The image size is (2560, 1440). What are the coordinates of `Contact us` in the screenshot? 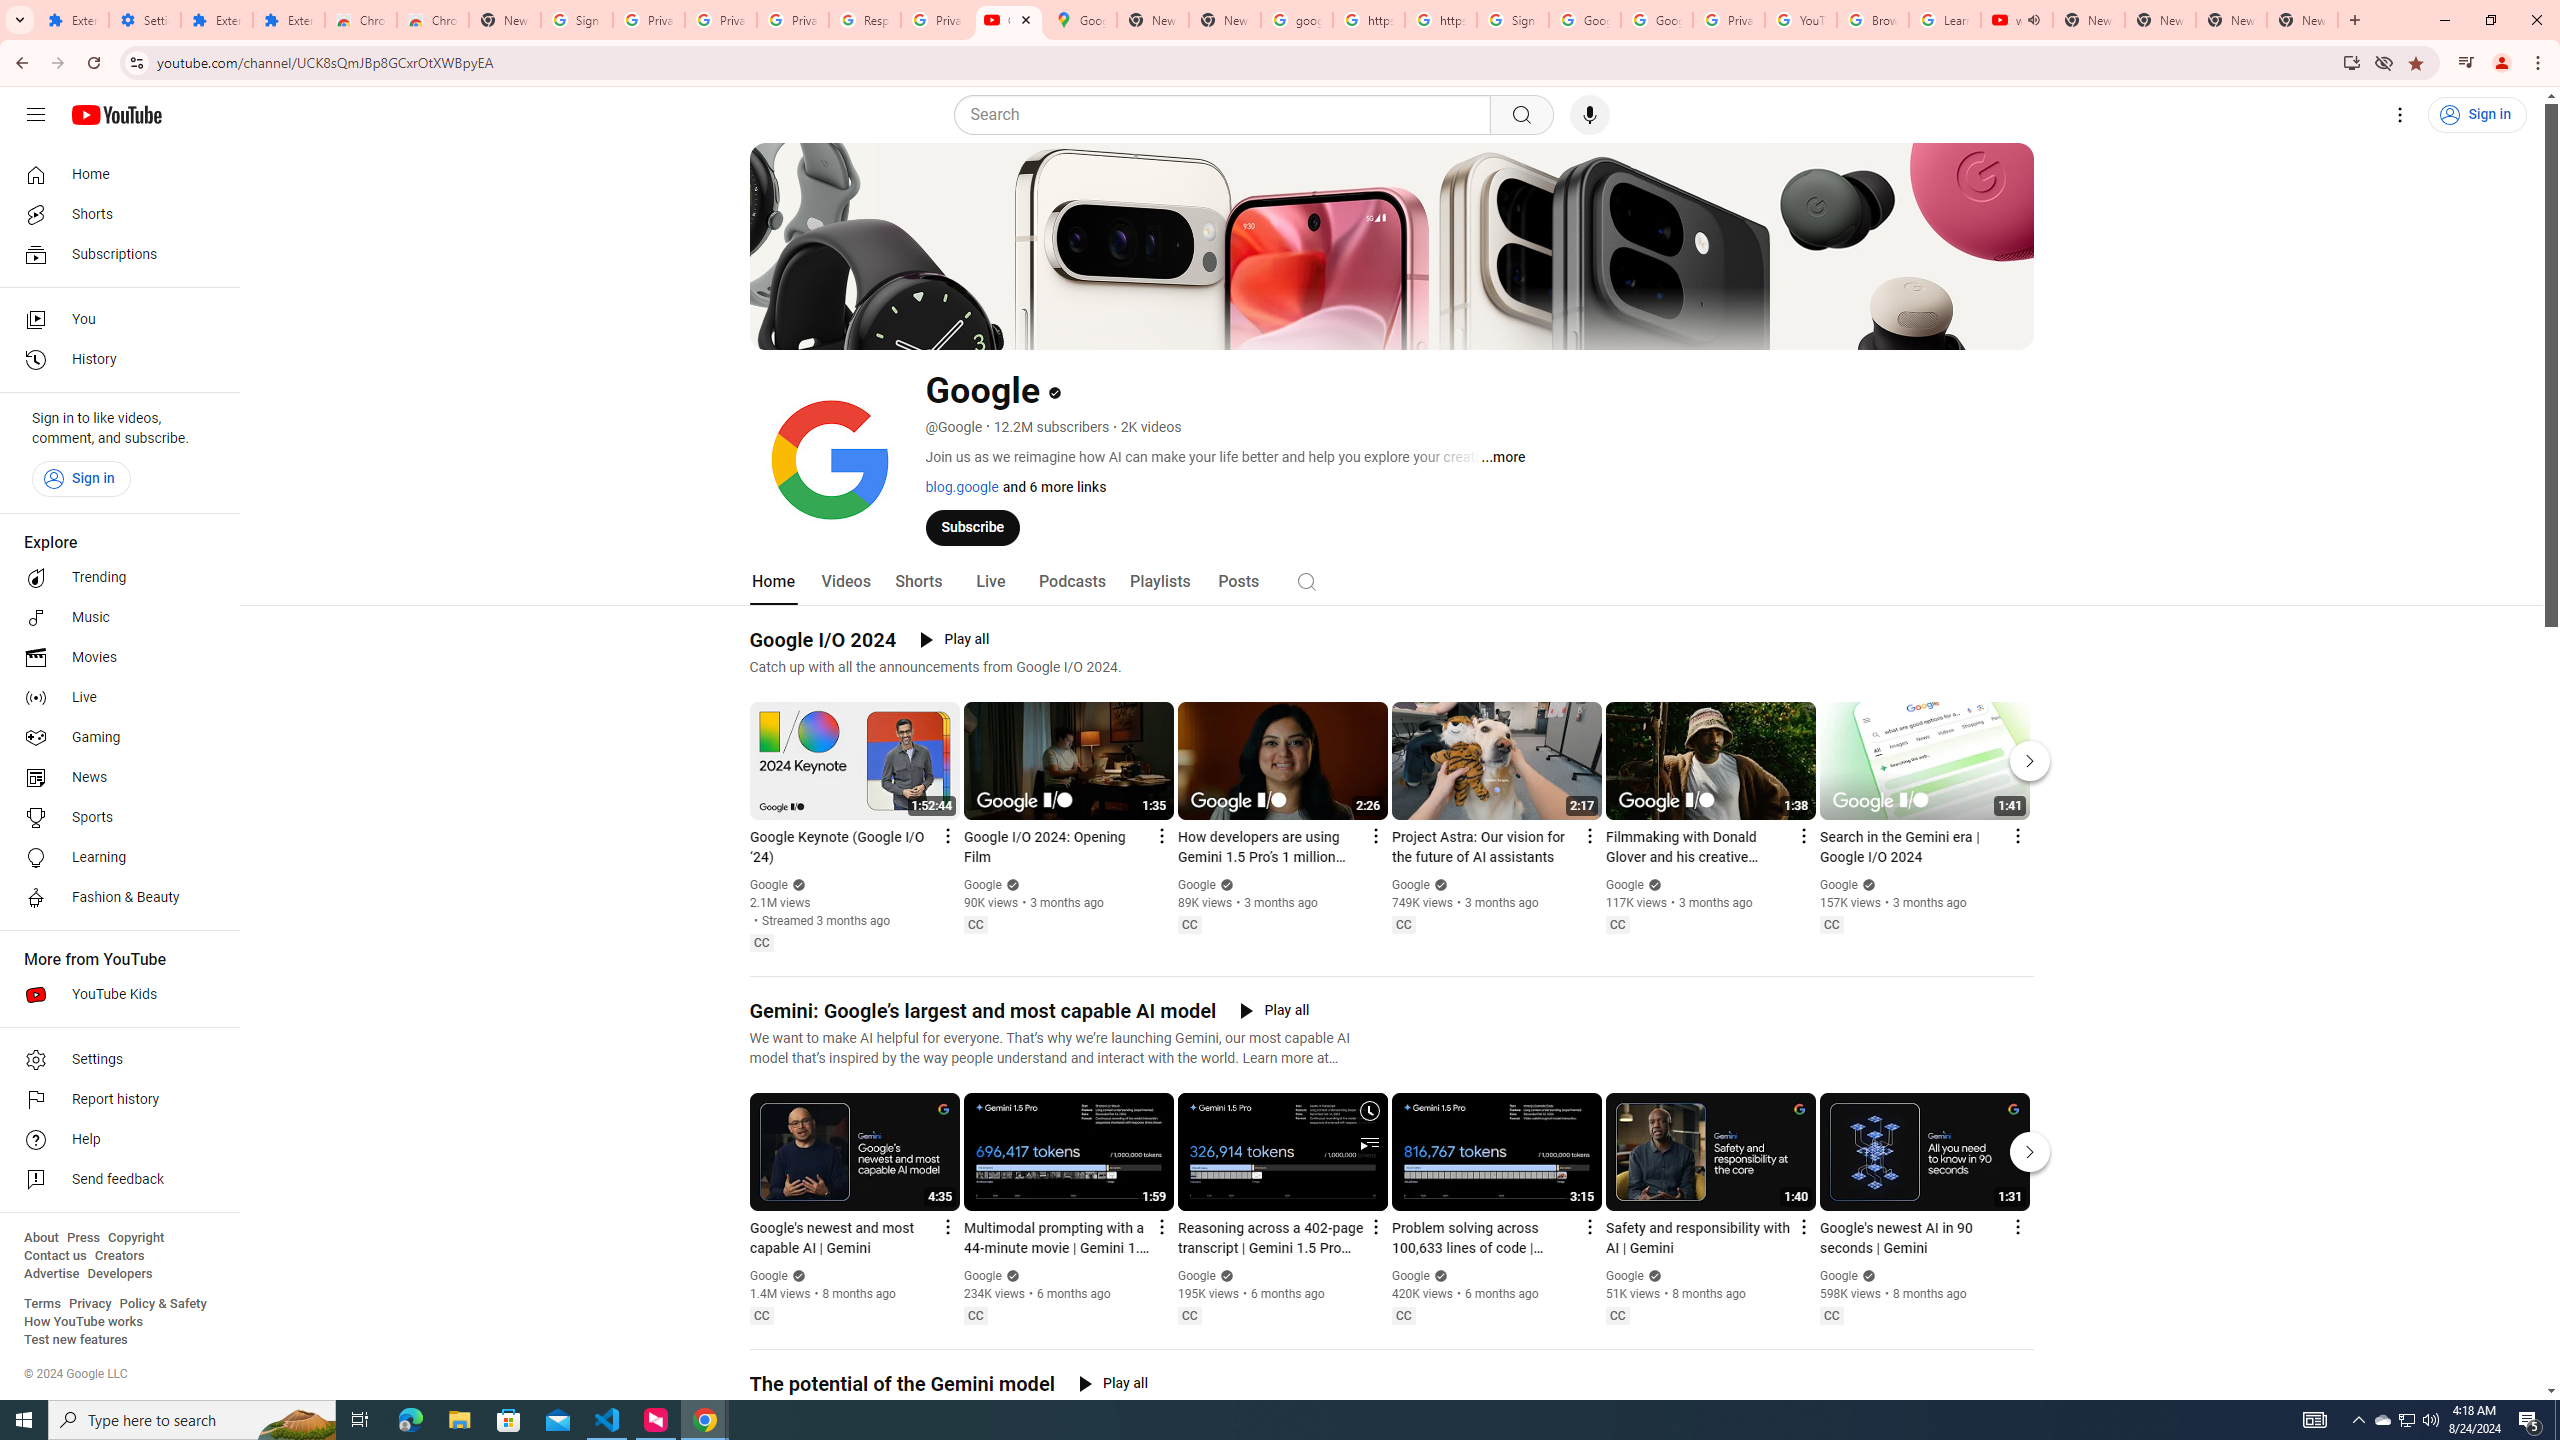 It's located at (55, 1256).